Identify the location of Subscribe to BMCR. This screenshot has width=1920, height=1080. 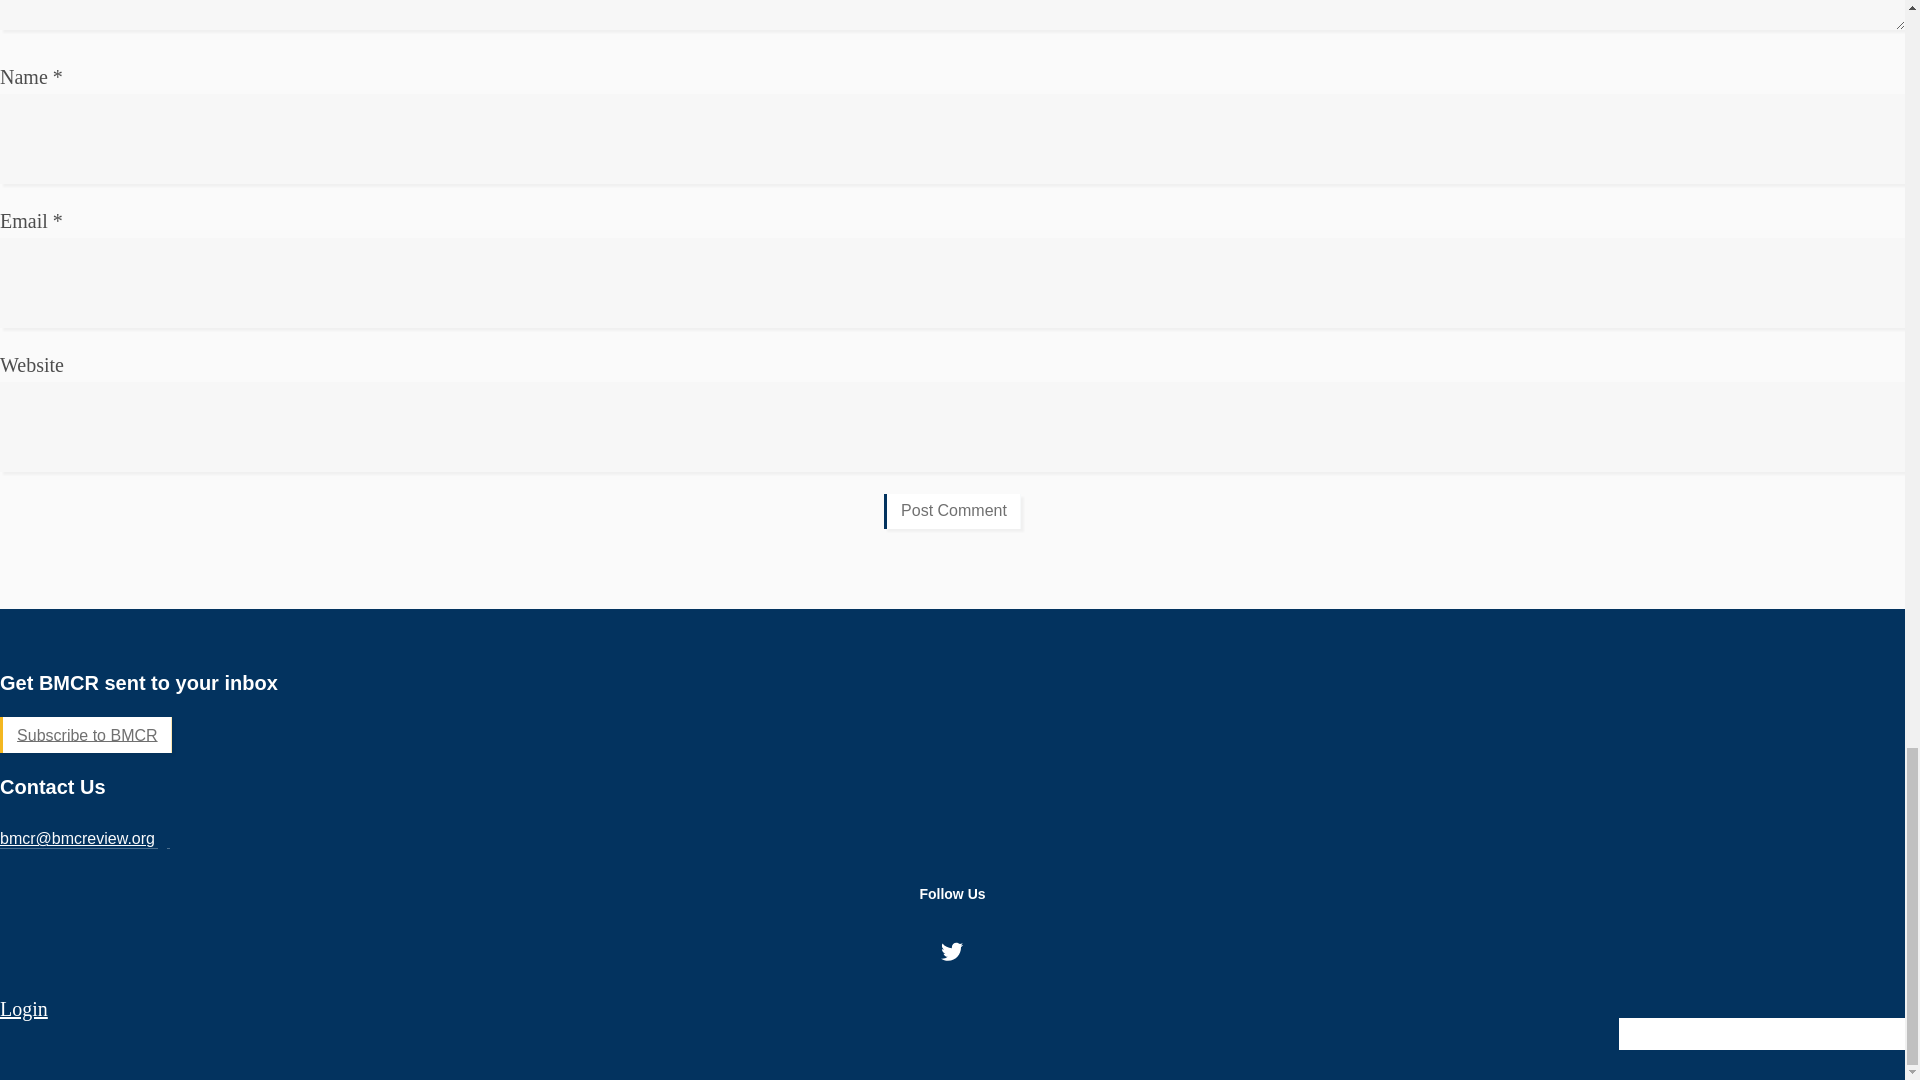
(86, 734).